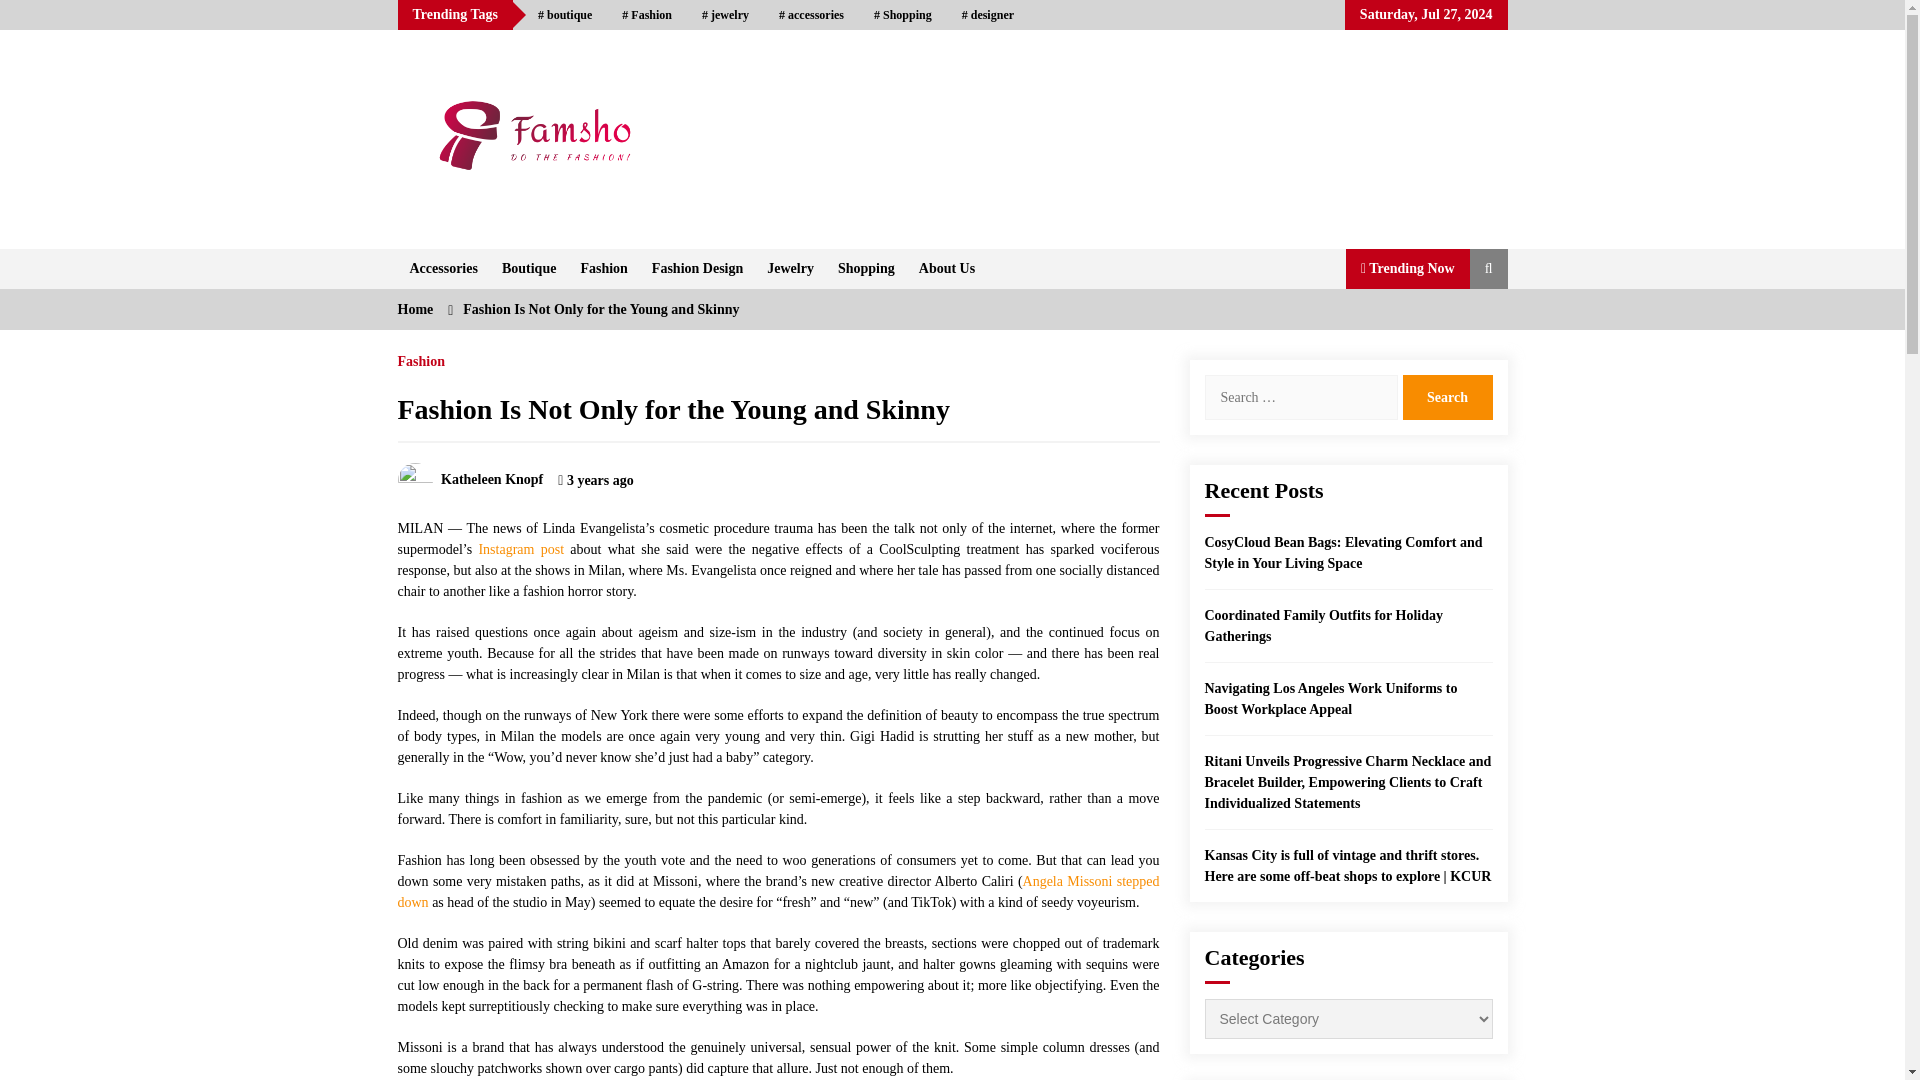 The image size is (1920, 1080). I want to click on Fashion, so click(604, 269).